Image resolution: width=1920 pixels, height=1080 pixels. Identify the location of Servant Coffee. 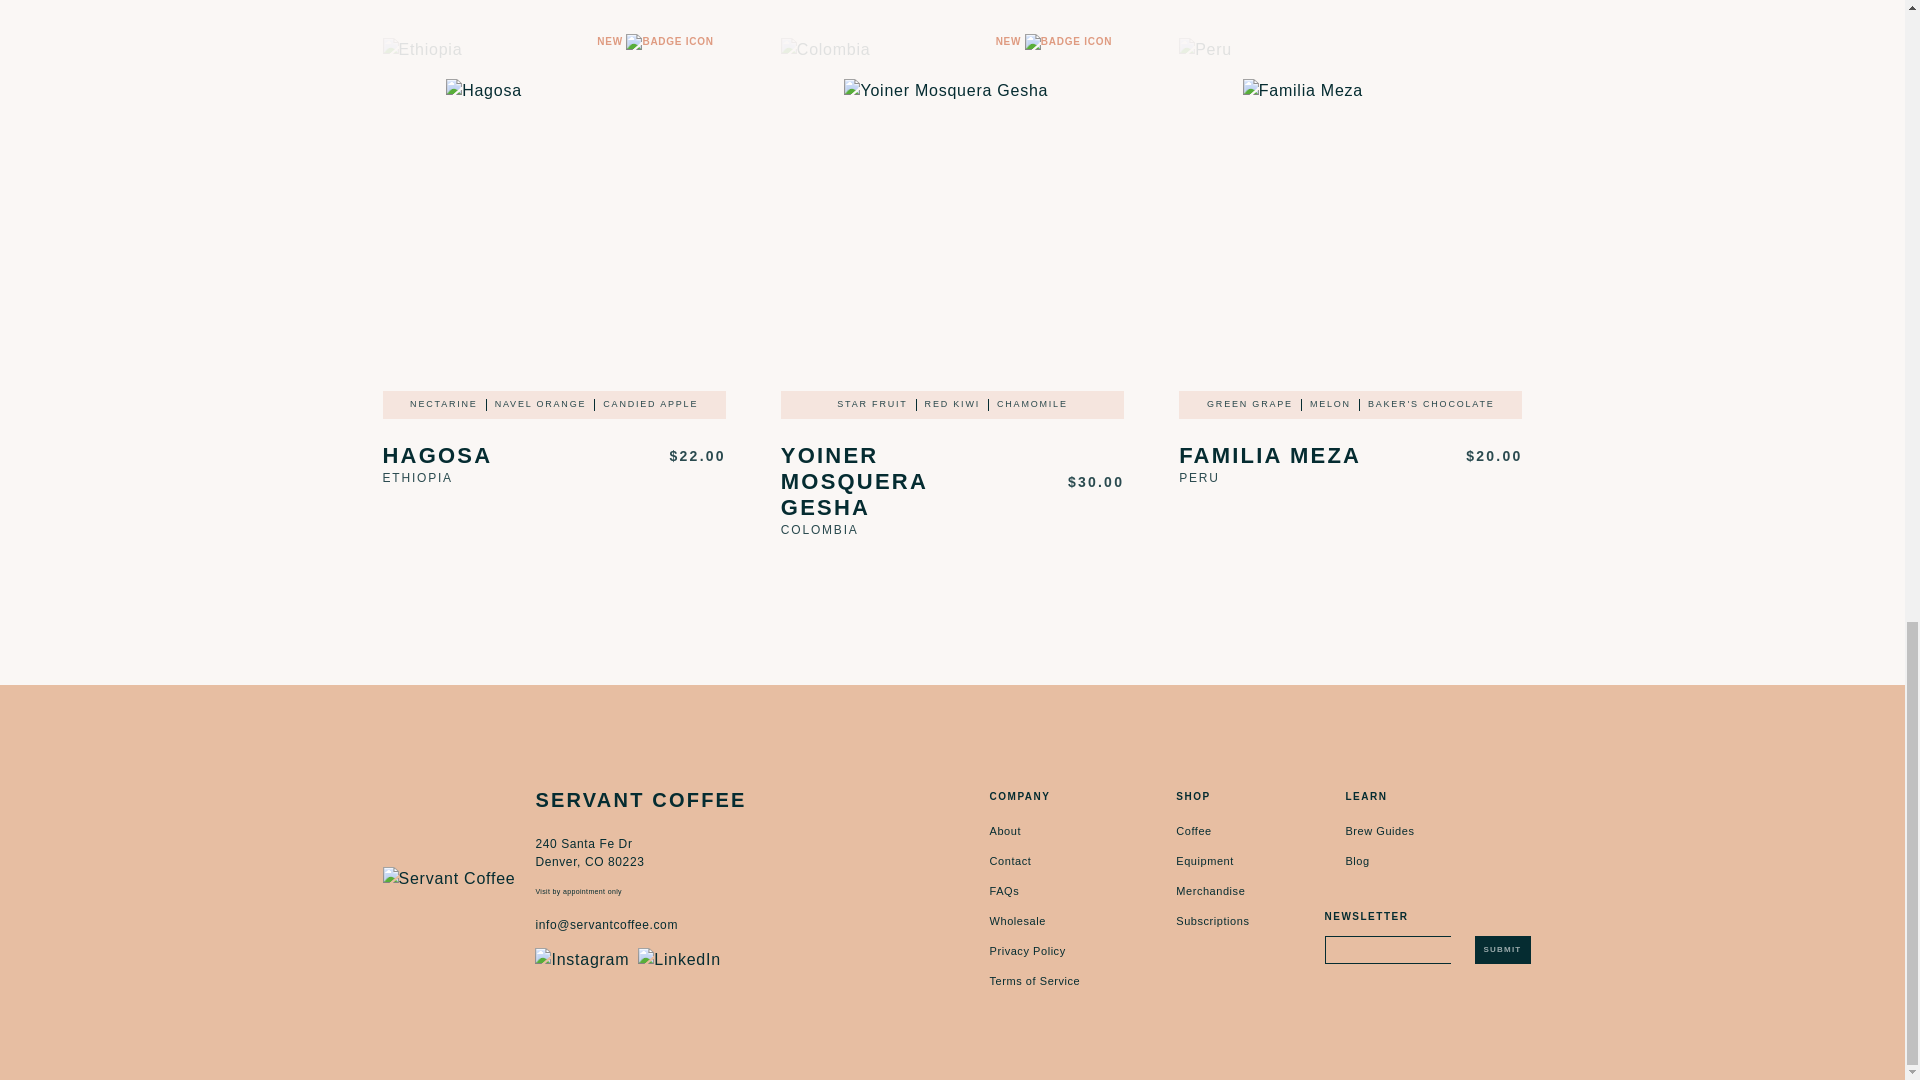
(448, 878).